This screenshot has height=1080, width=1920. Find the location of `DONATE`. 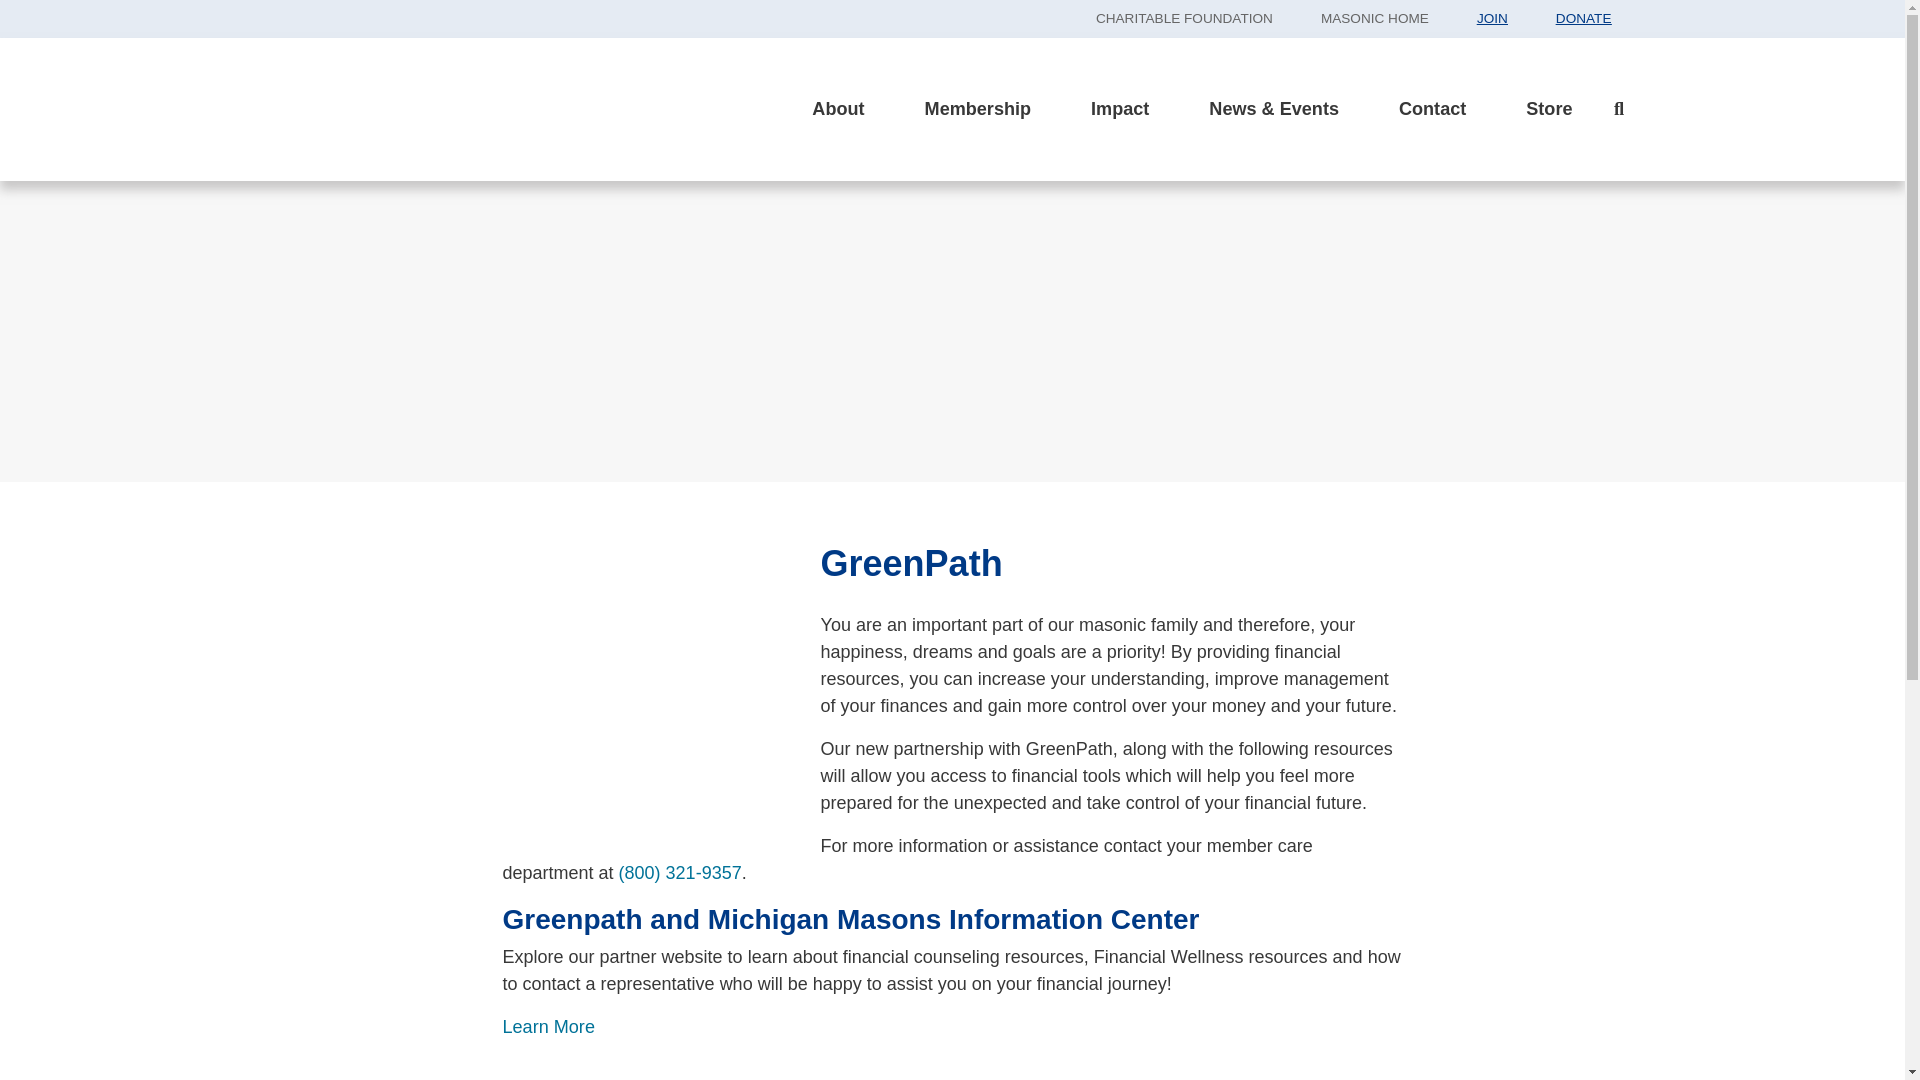

DONATE is located at coordinates (1584, 18).